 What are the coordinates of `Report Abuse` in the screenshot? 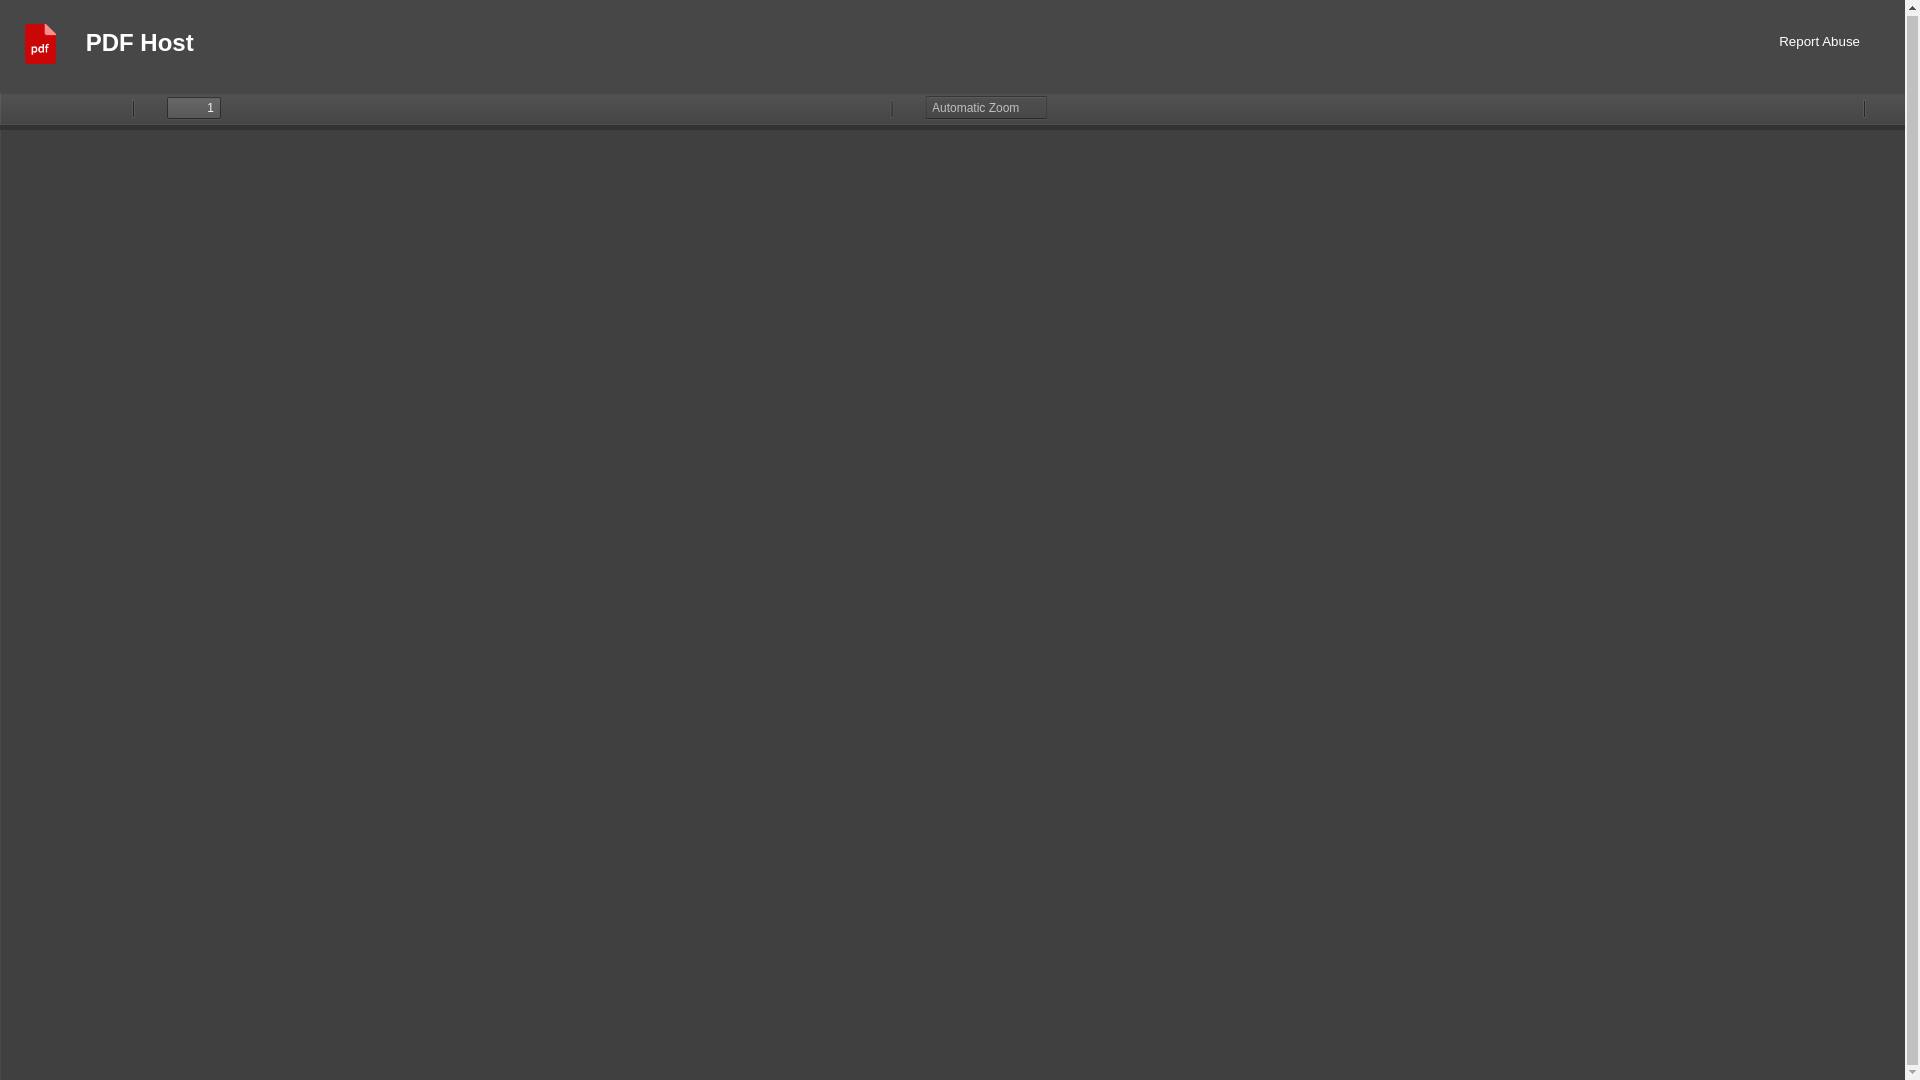 It's located at (1820, 46).